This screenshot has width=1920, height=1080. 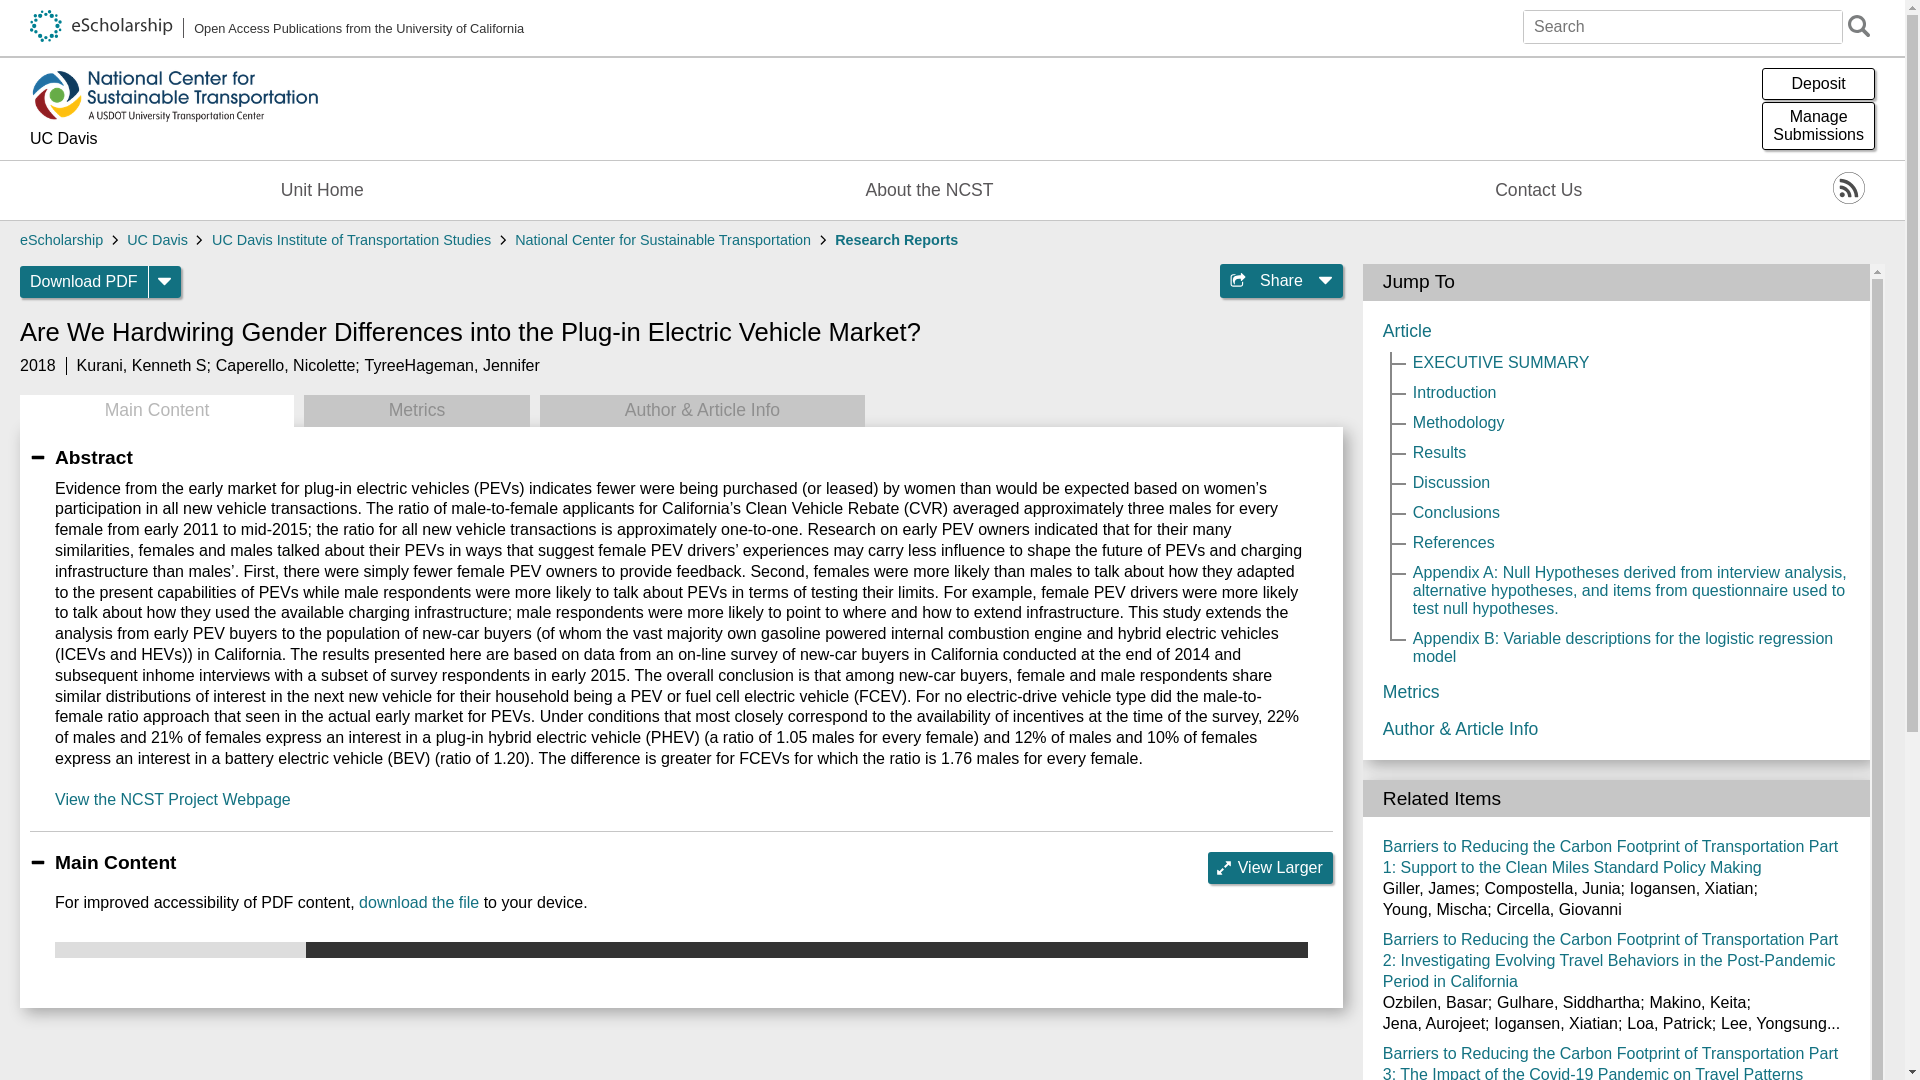 What do you see at coordinates (1270, 868) in the screenshot?
I see `View Larger` at bounding box center [1270, 868].